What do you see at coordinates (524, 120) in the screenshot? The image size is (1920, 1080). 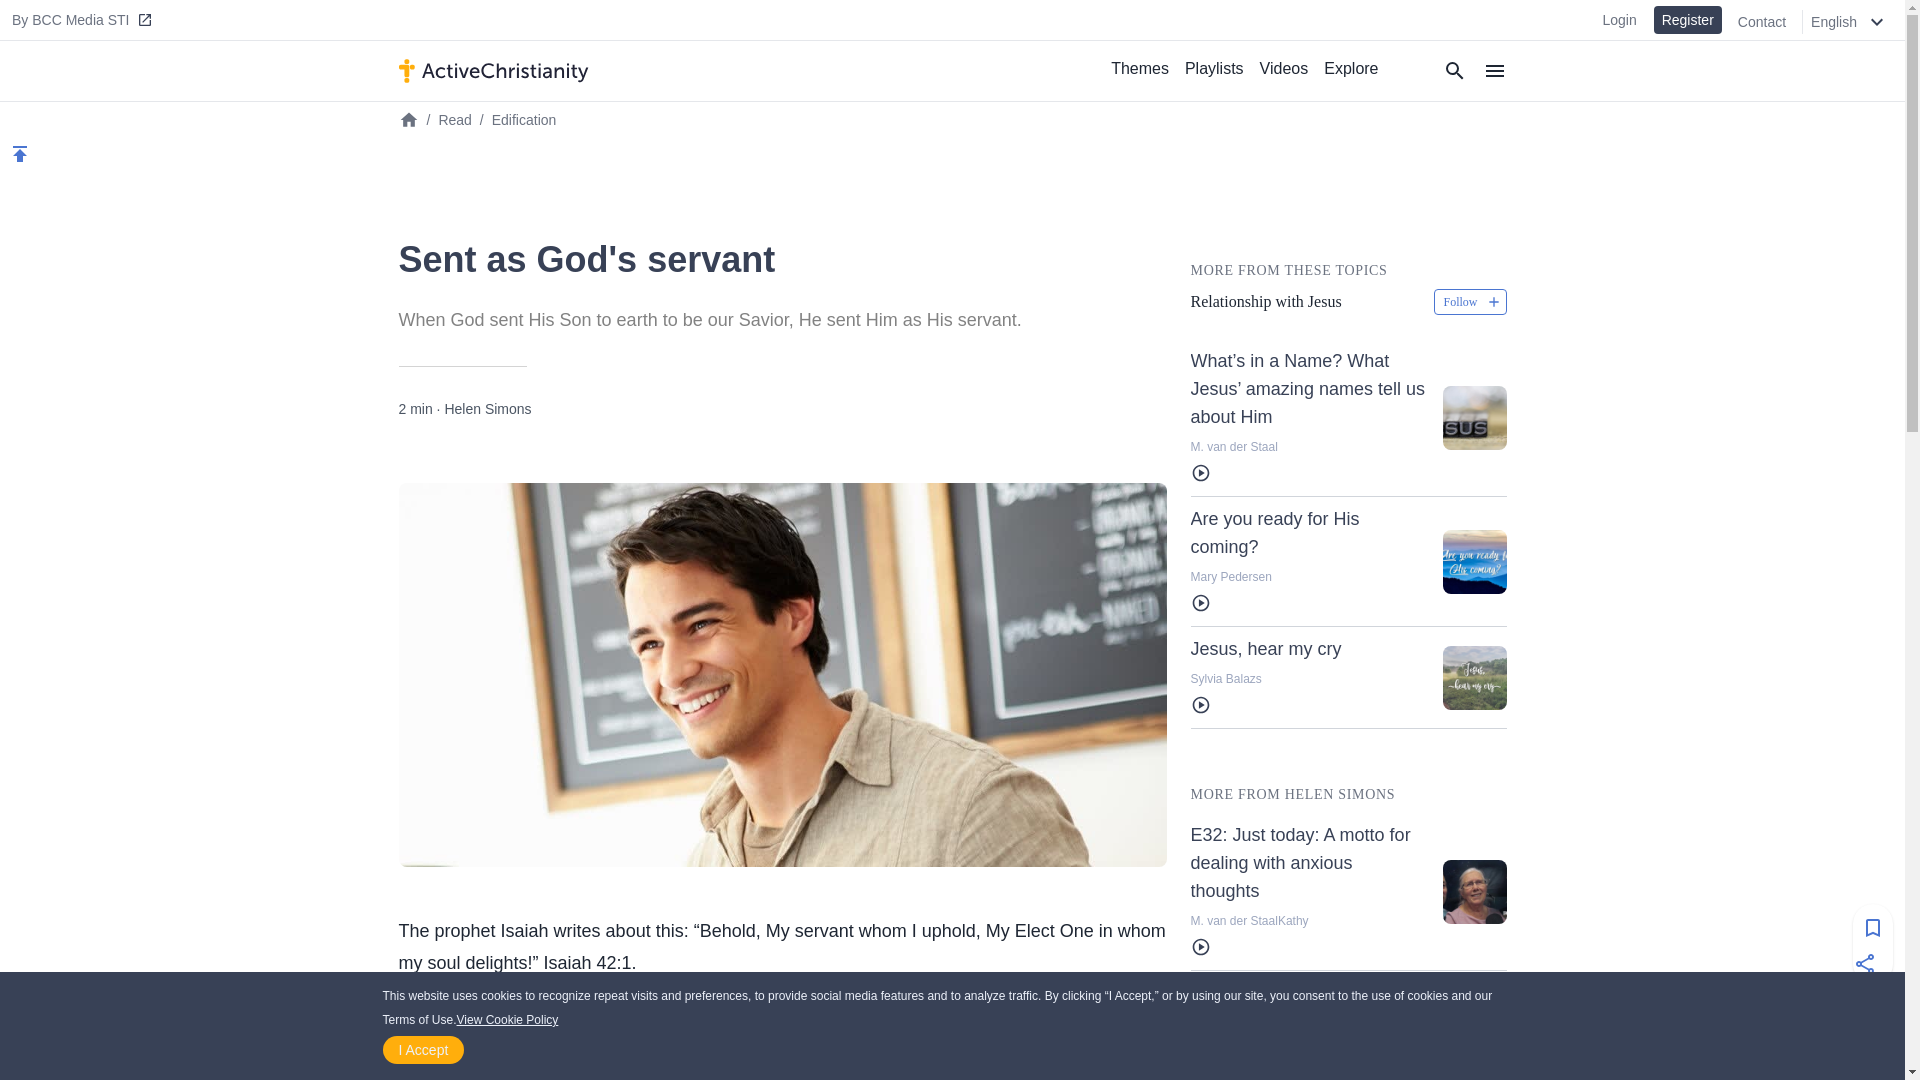 I see `Edification` at bounding box center [524, 120].